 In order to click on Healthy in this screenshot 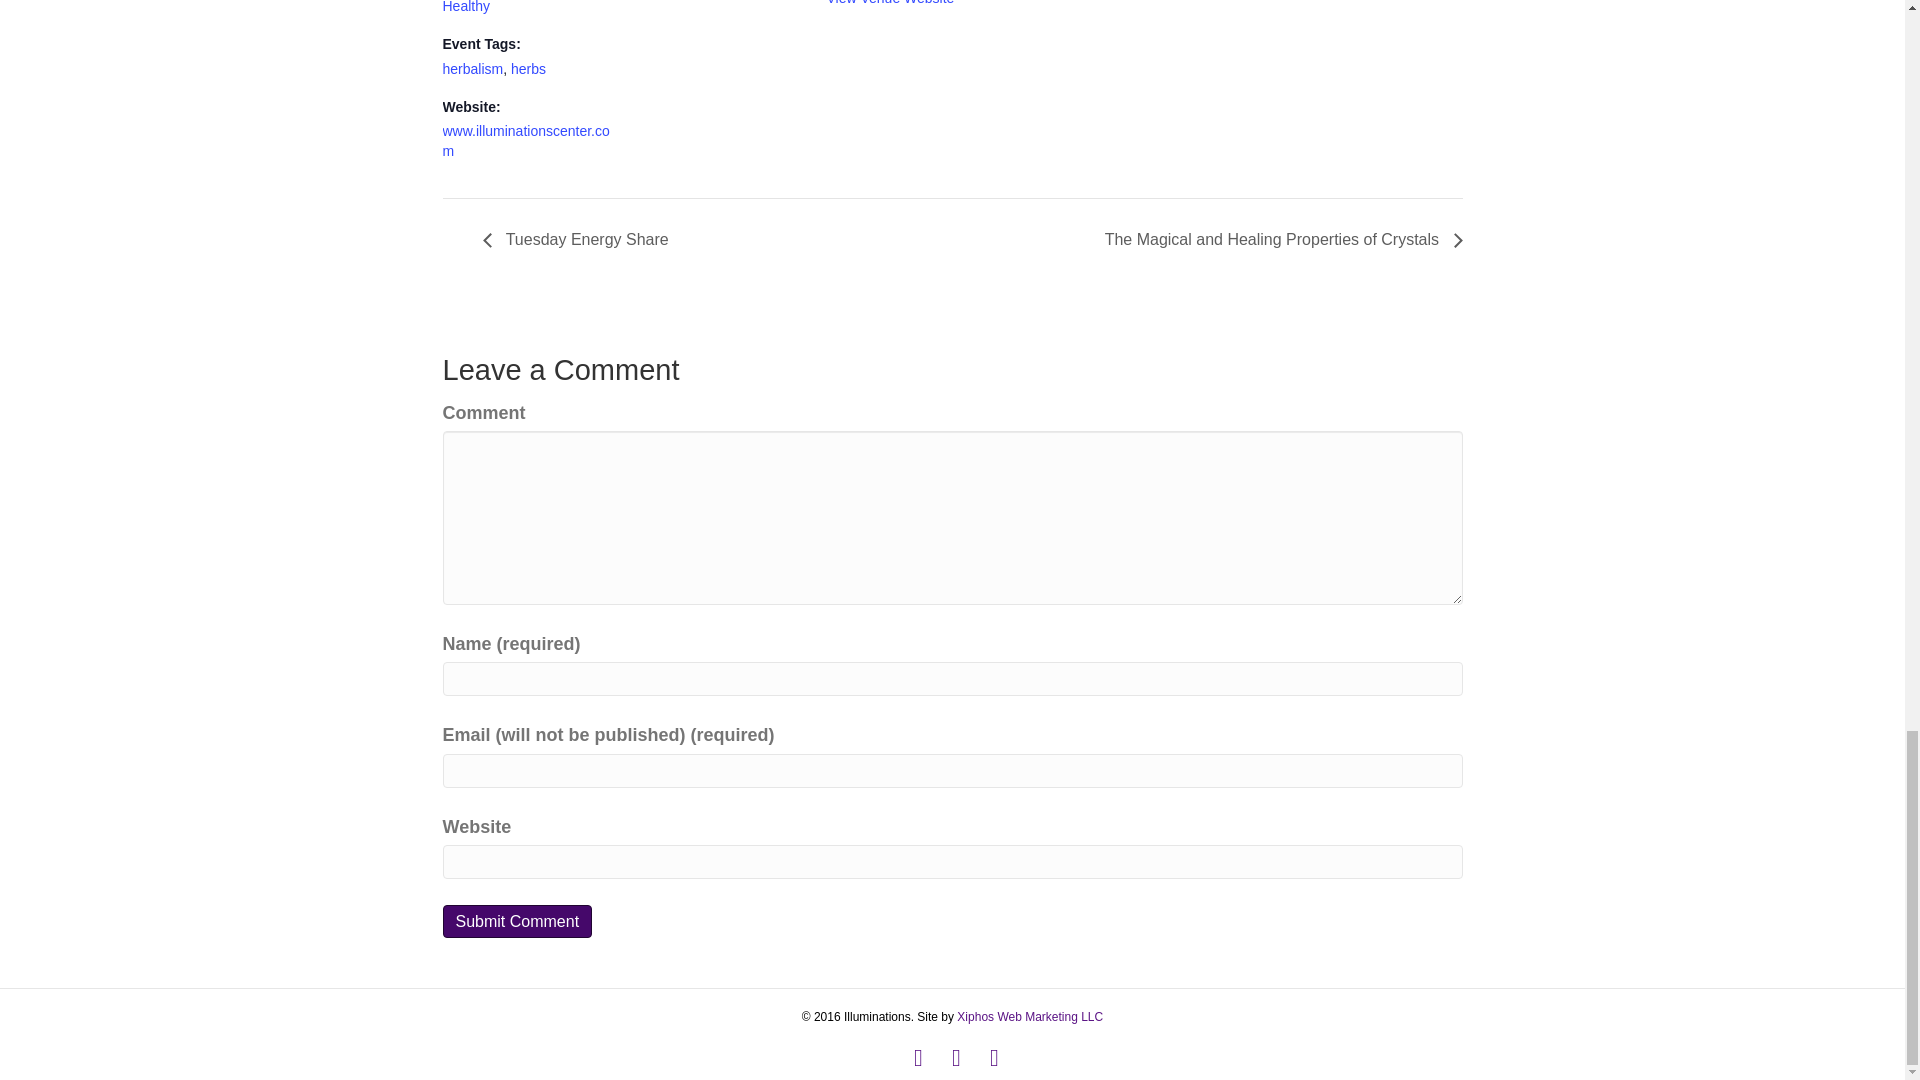, I will do `click(465, 7)`.